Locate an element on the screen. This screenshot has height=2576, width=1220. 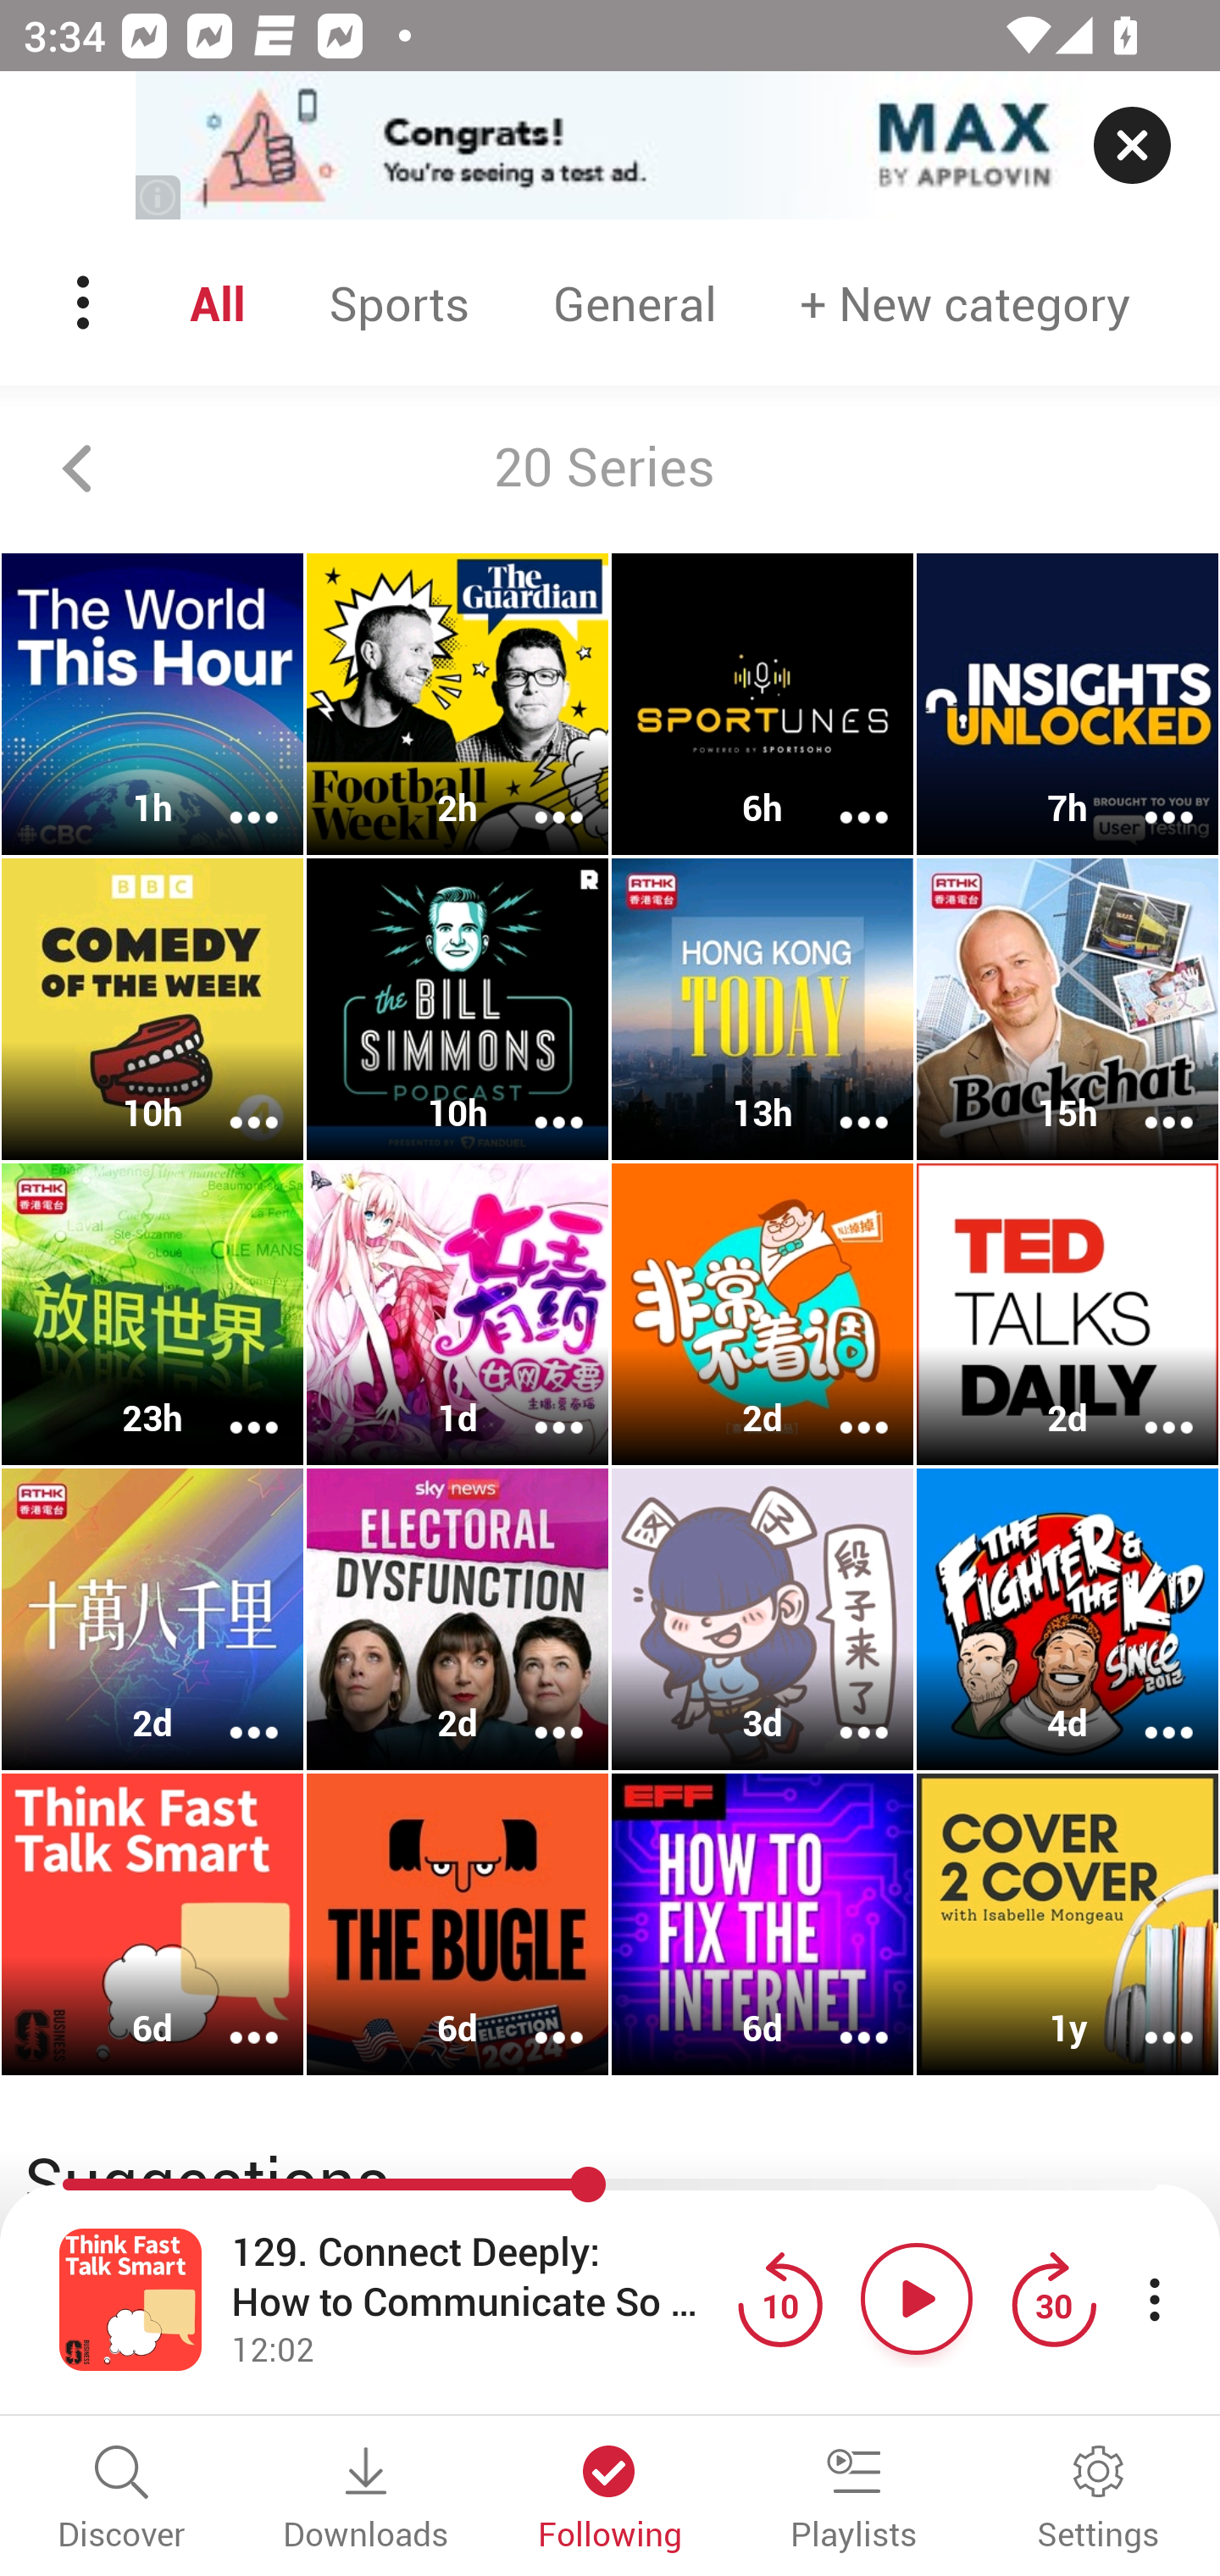
女王有药丨爆笑脱口秀 1d More options More options is located at coordinates (457, 1313).